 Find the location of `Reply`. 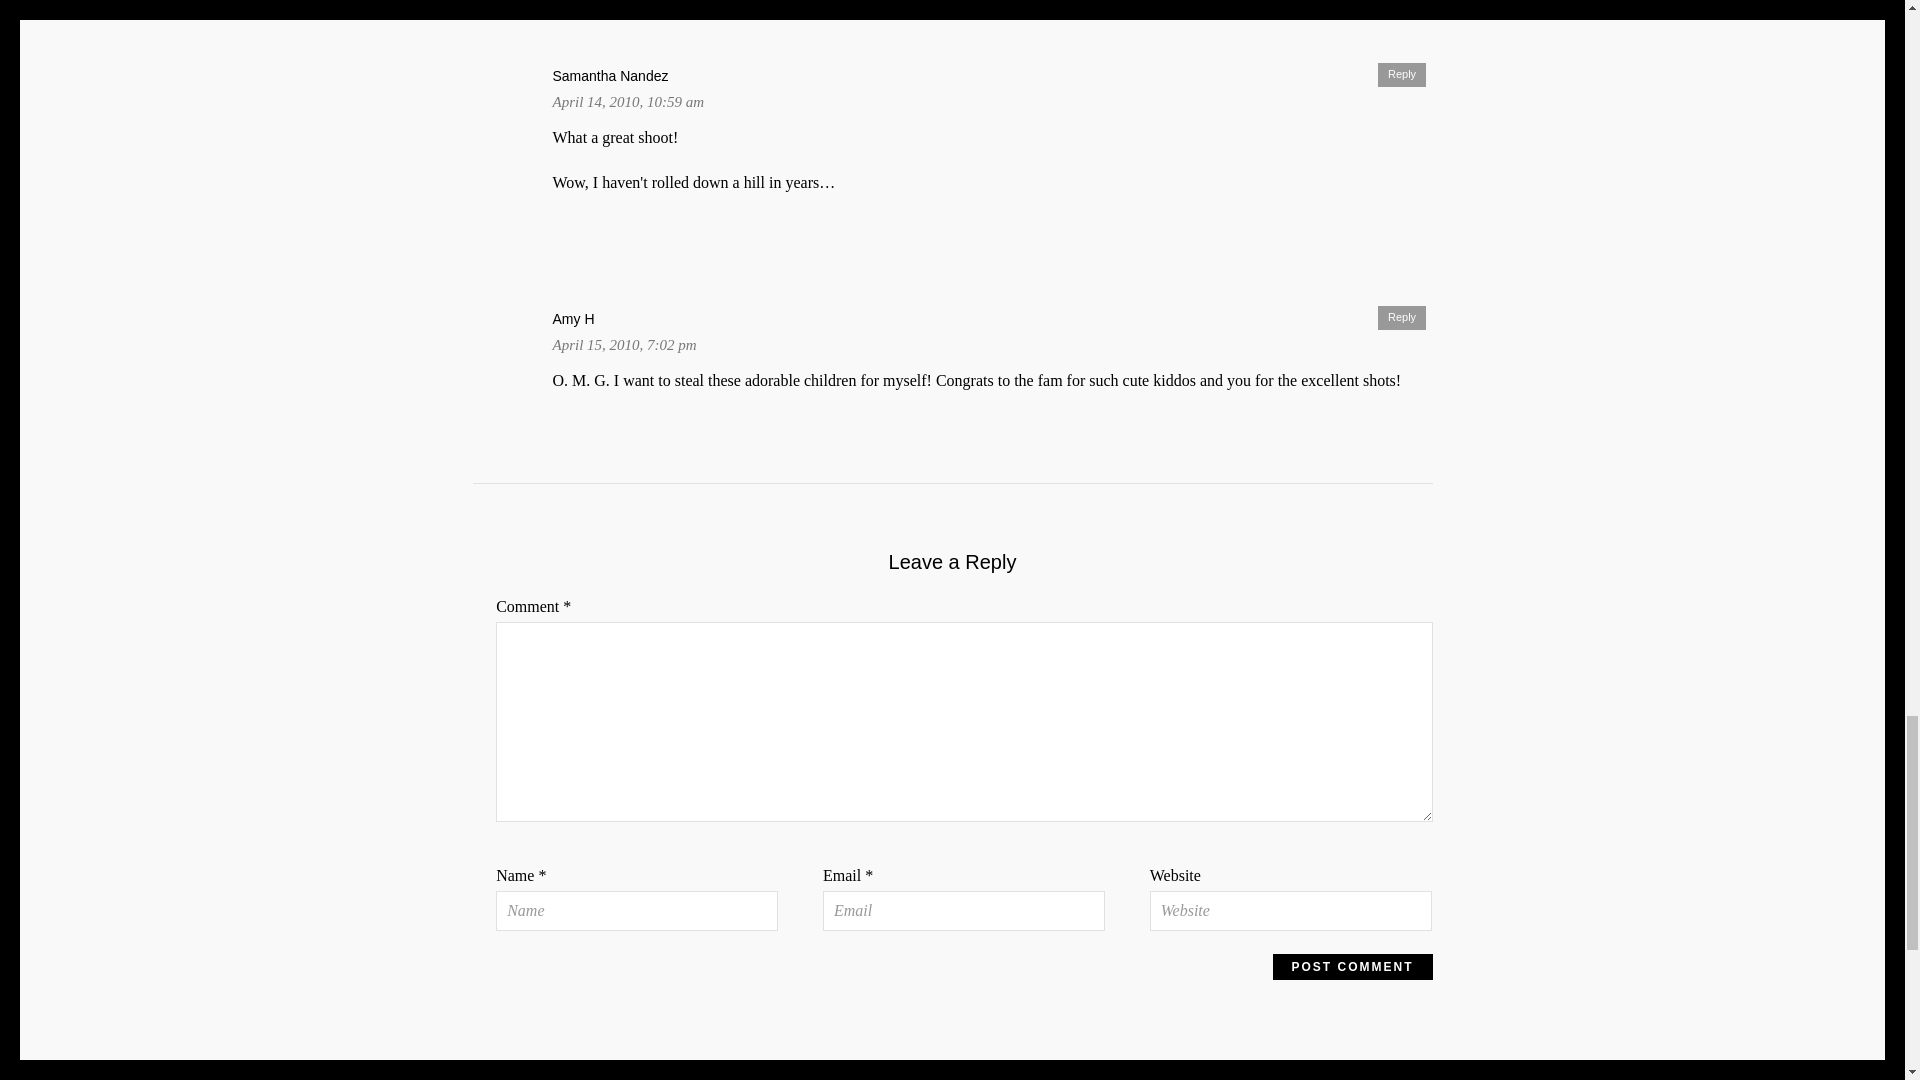

Reply is located at coordinates (1402, 74).